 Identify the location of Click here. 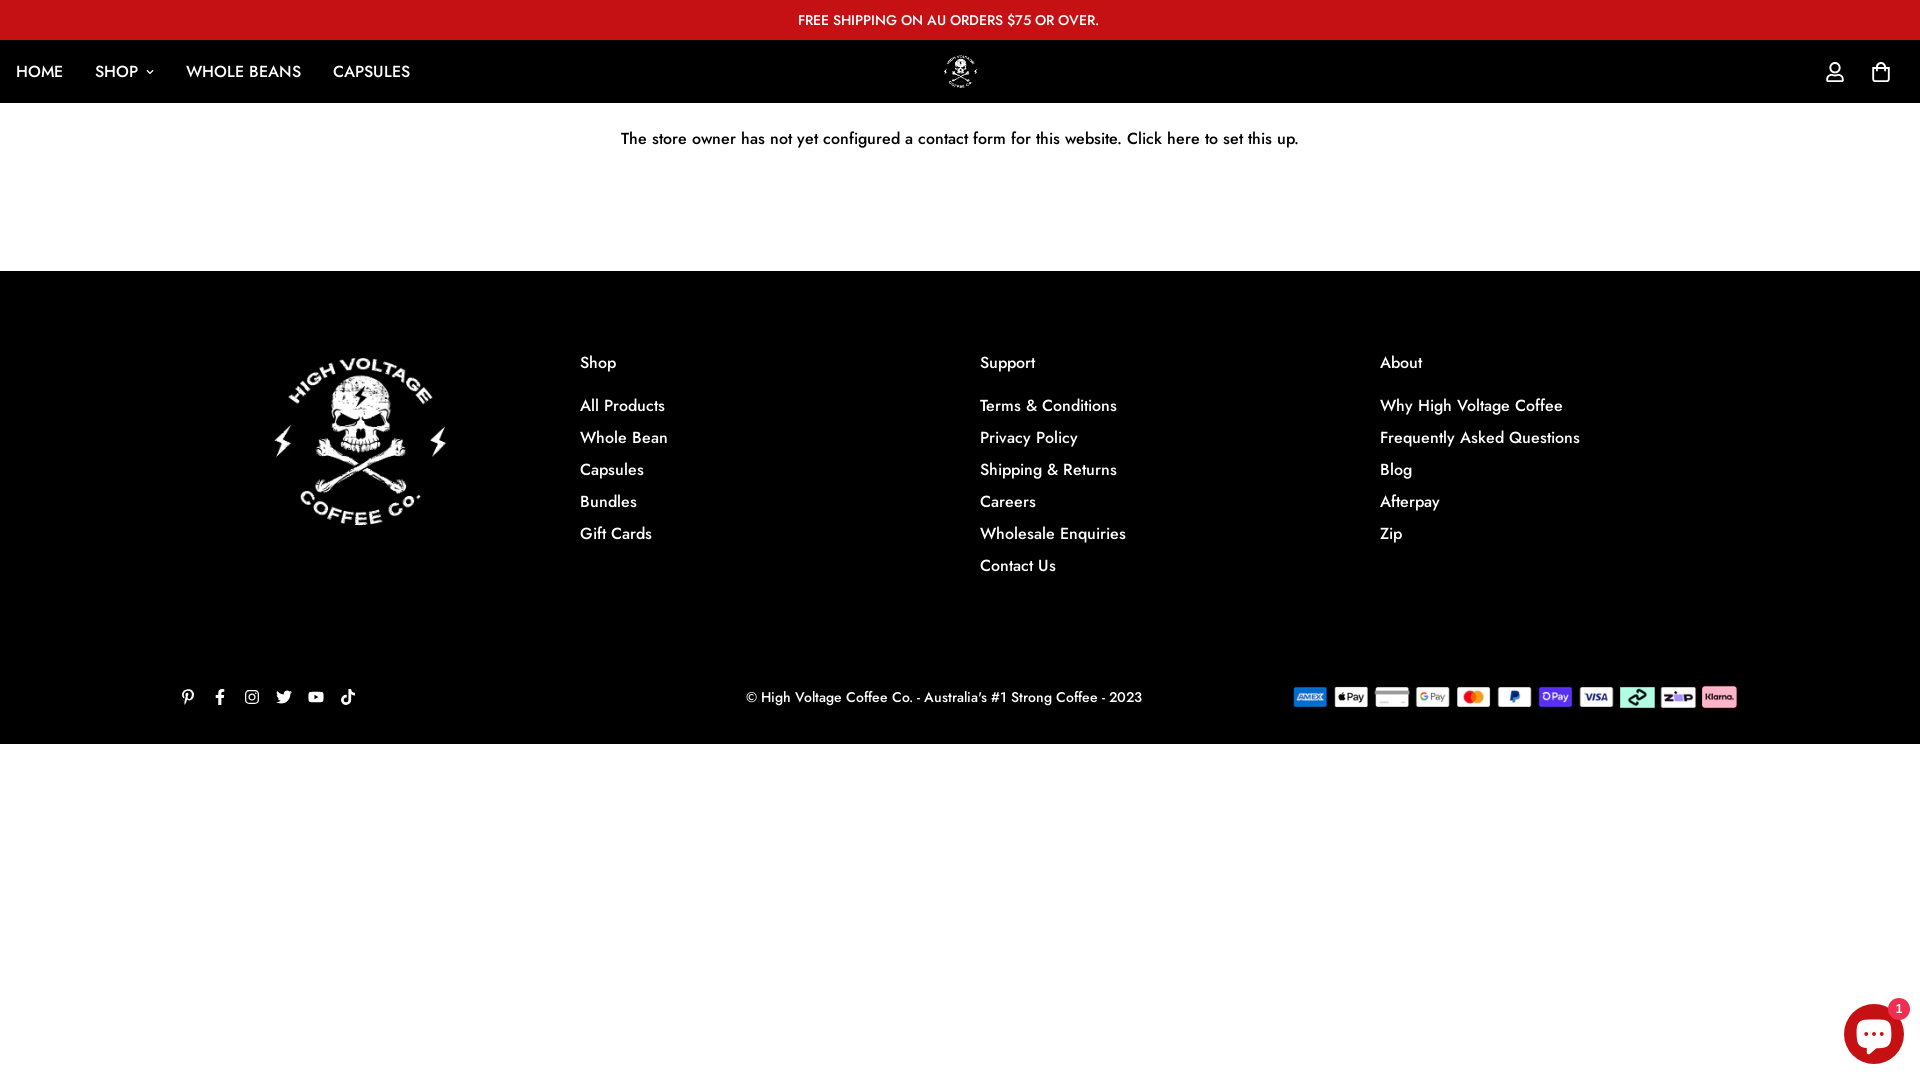
(1164, 138).